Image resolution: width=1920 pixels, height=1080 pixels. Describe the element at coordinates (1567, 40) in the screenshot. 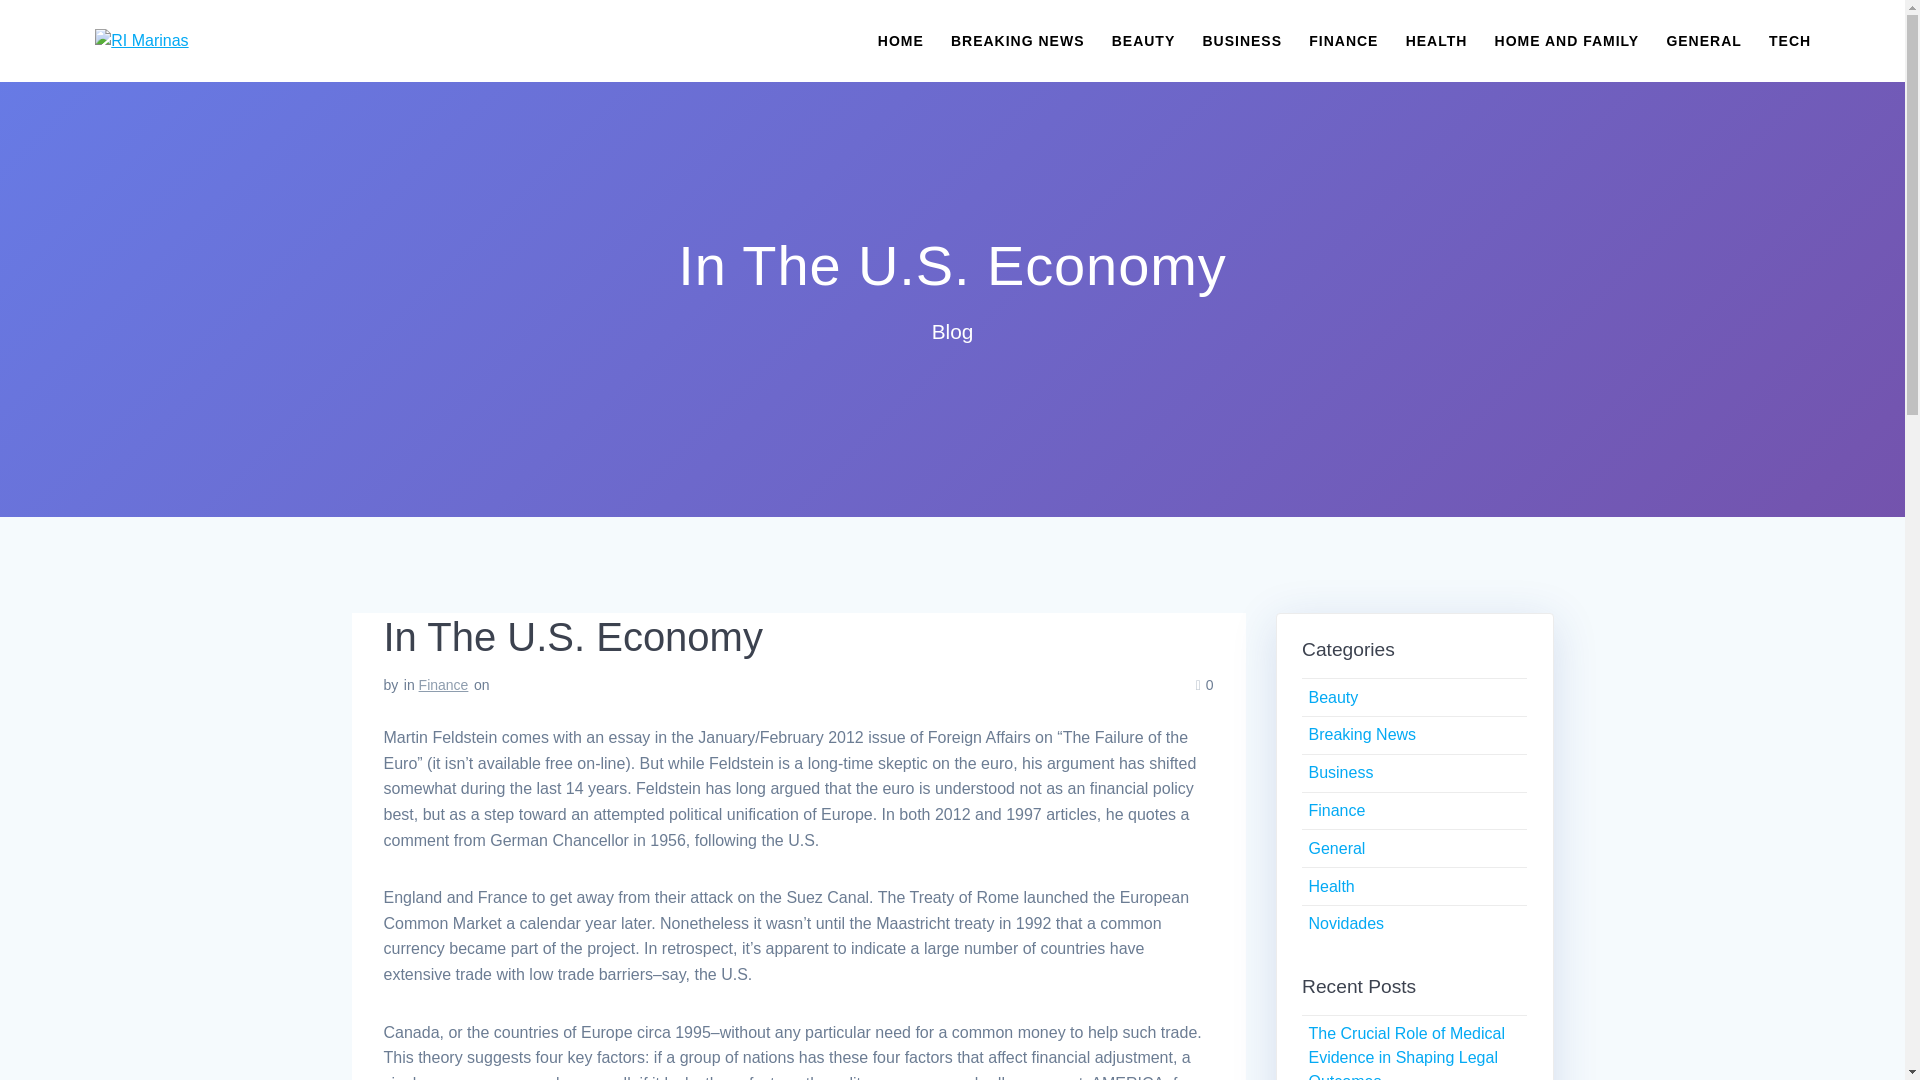

I see `HOME AND FAMILY` at that location.